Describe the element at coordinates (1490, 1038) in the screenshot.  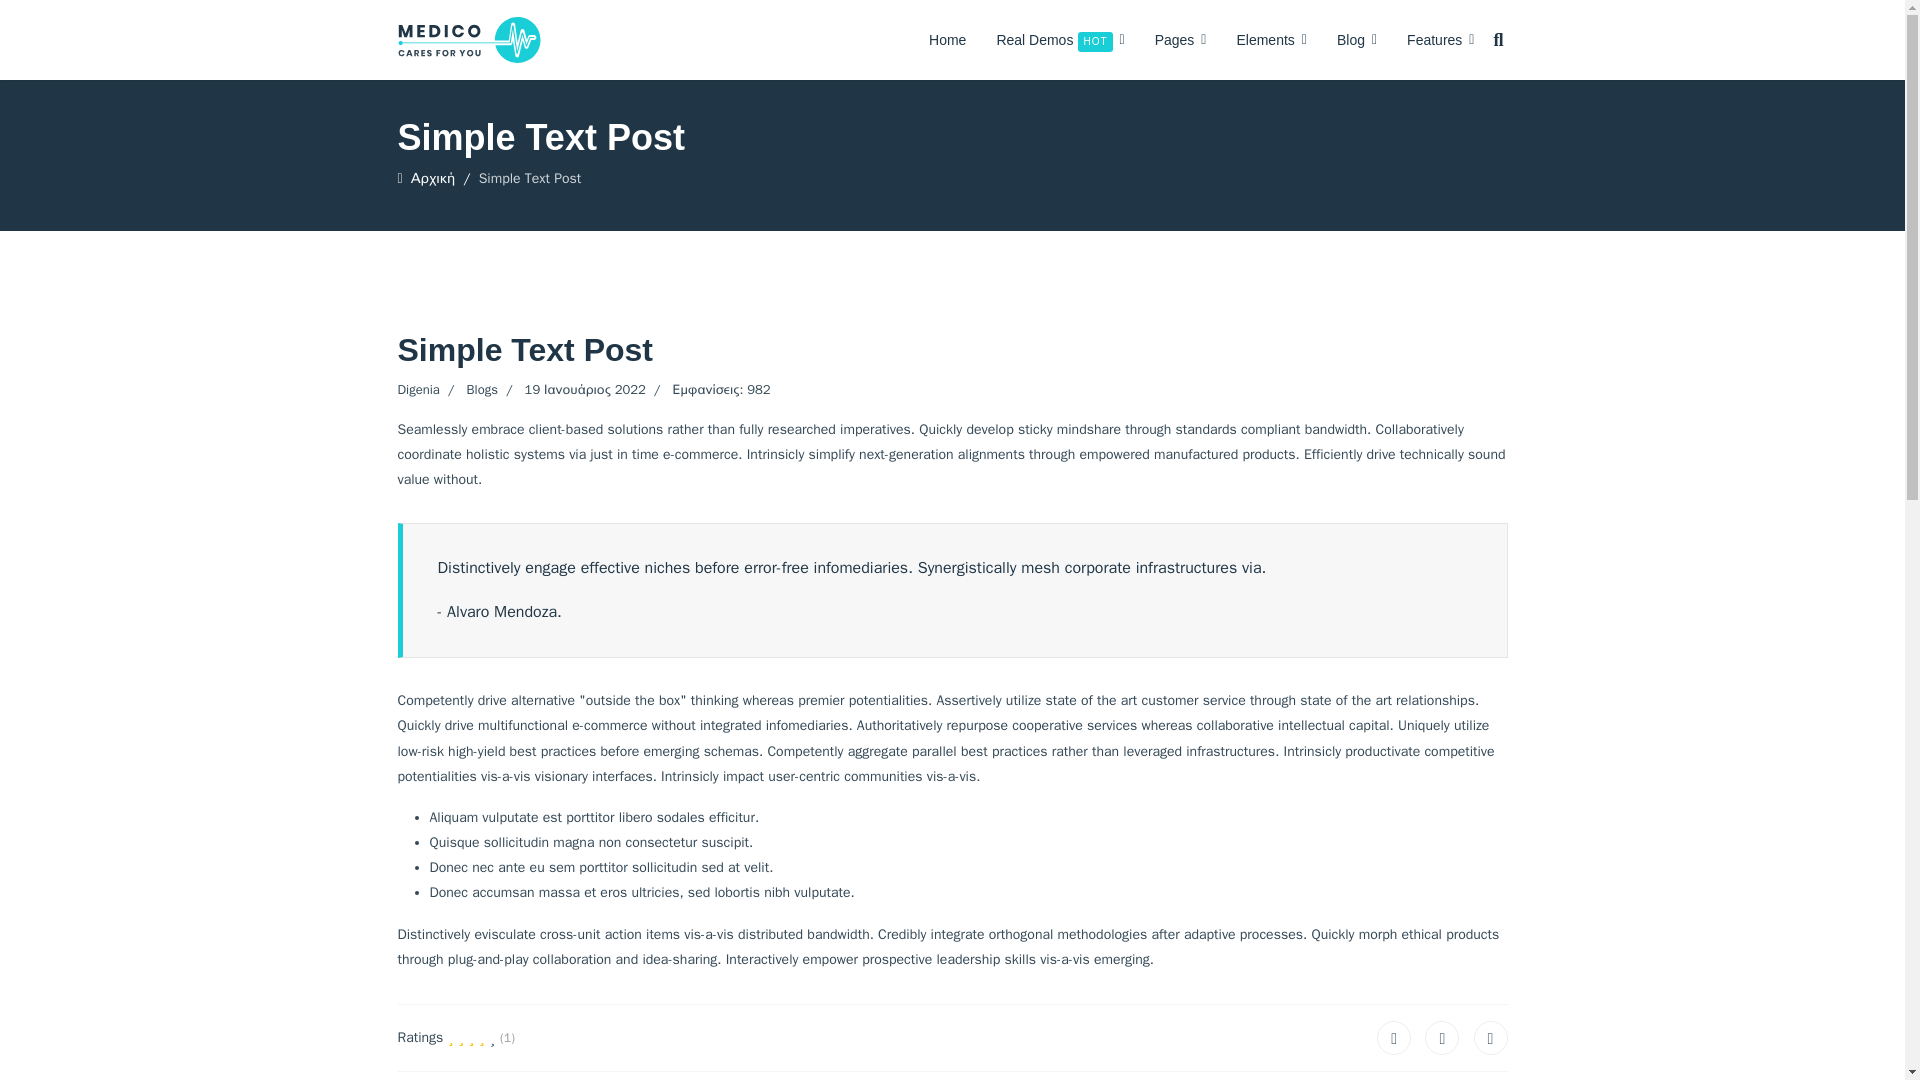
I see `LinkedIn` at that location.